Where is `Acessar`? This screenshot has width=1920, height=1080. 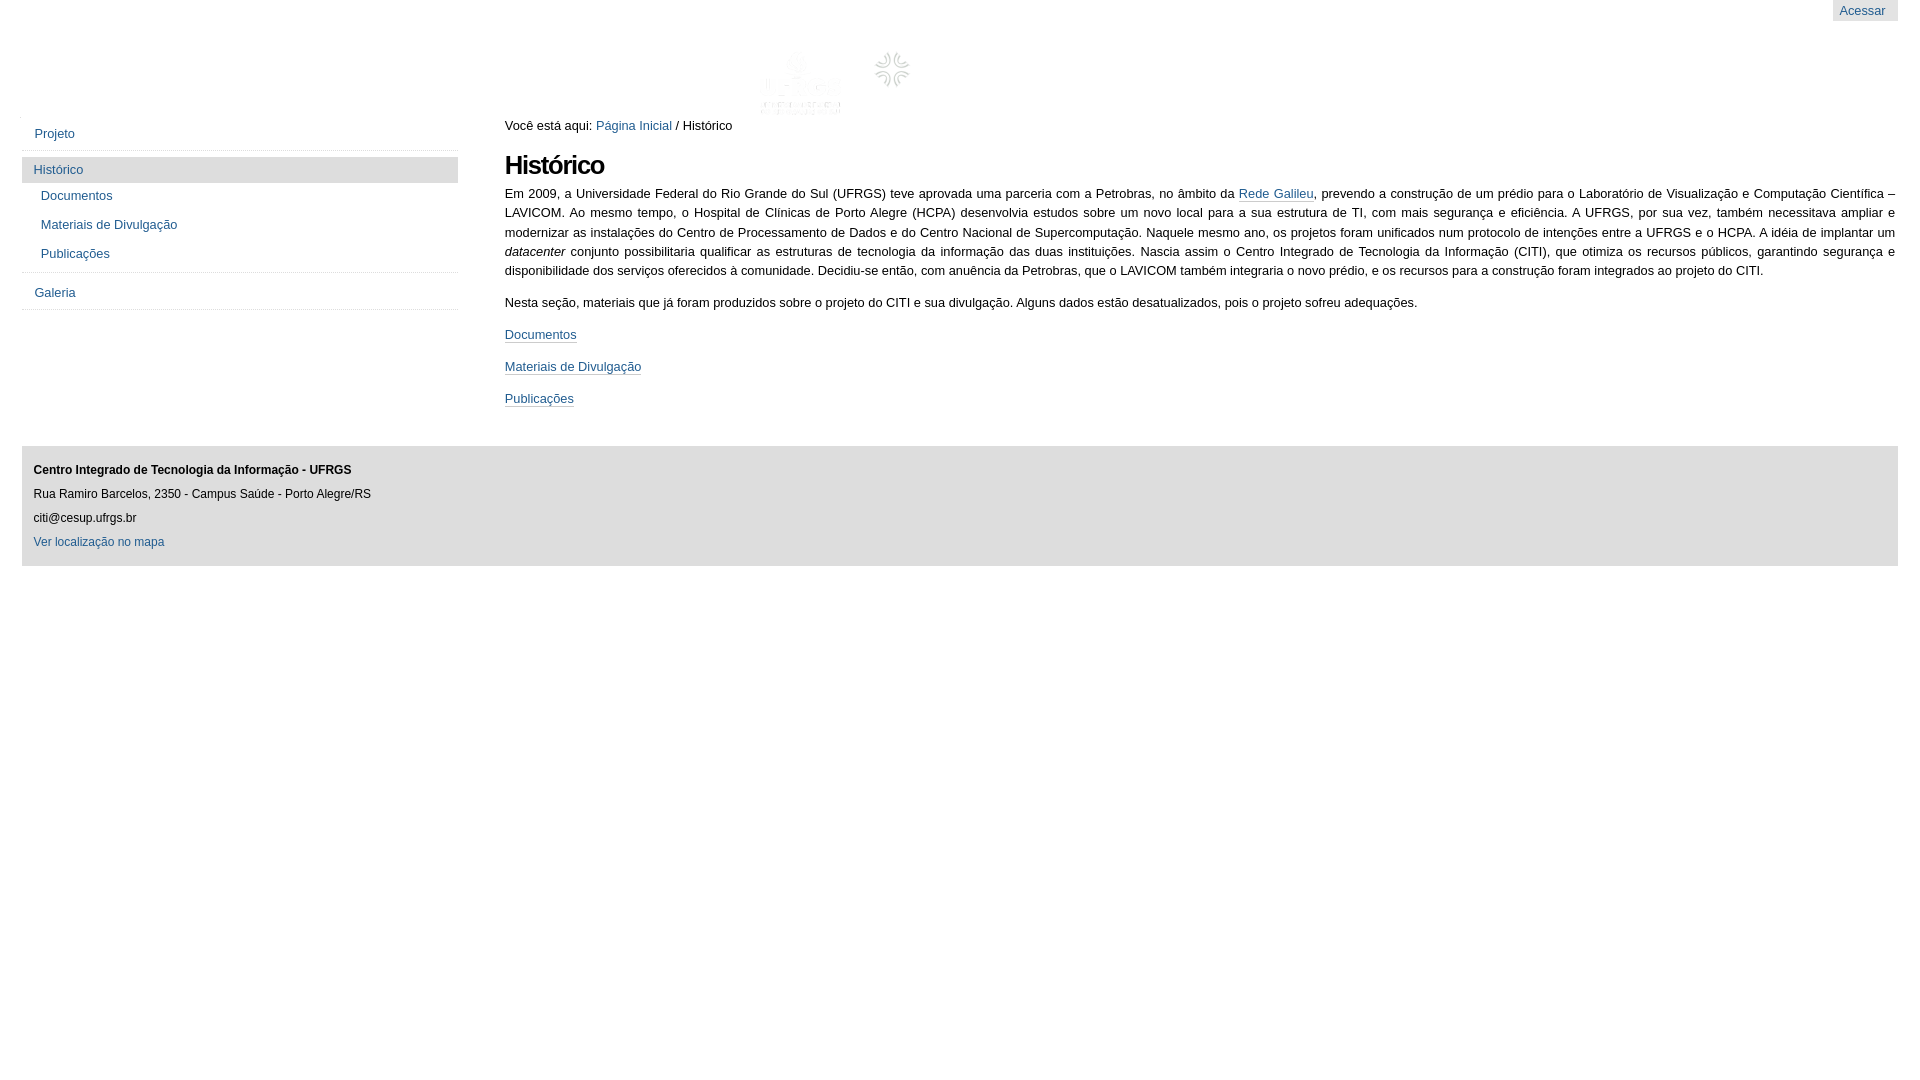 Acessar is located at coordinates (1862, 10).